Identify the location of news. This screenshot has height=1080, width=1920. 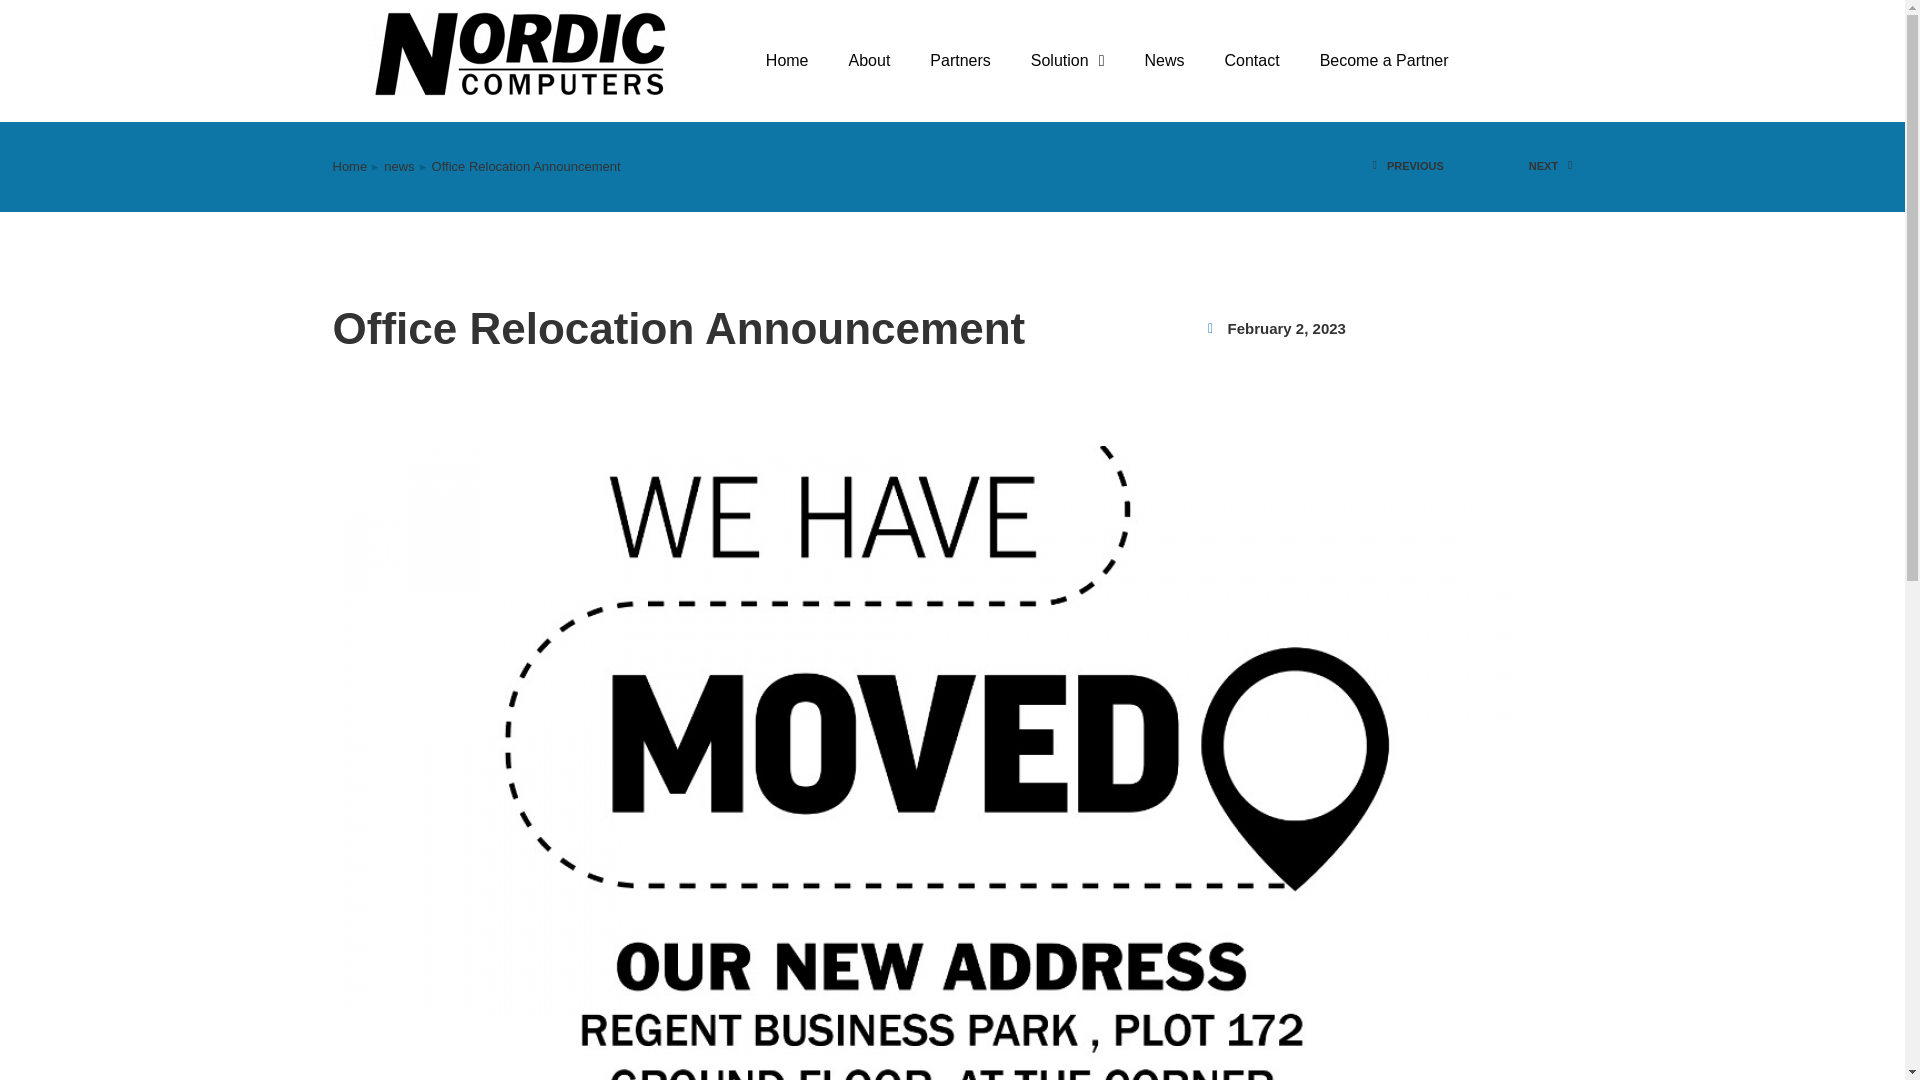
(399, 167).